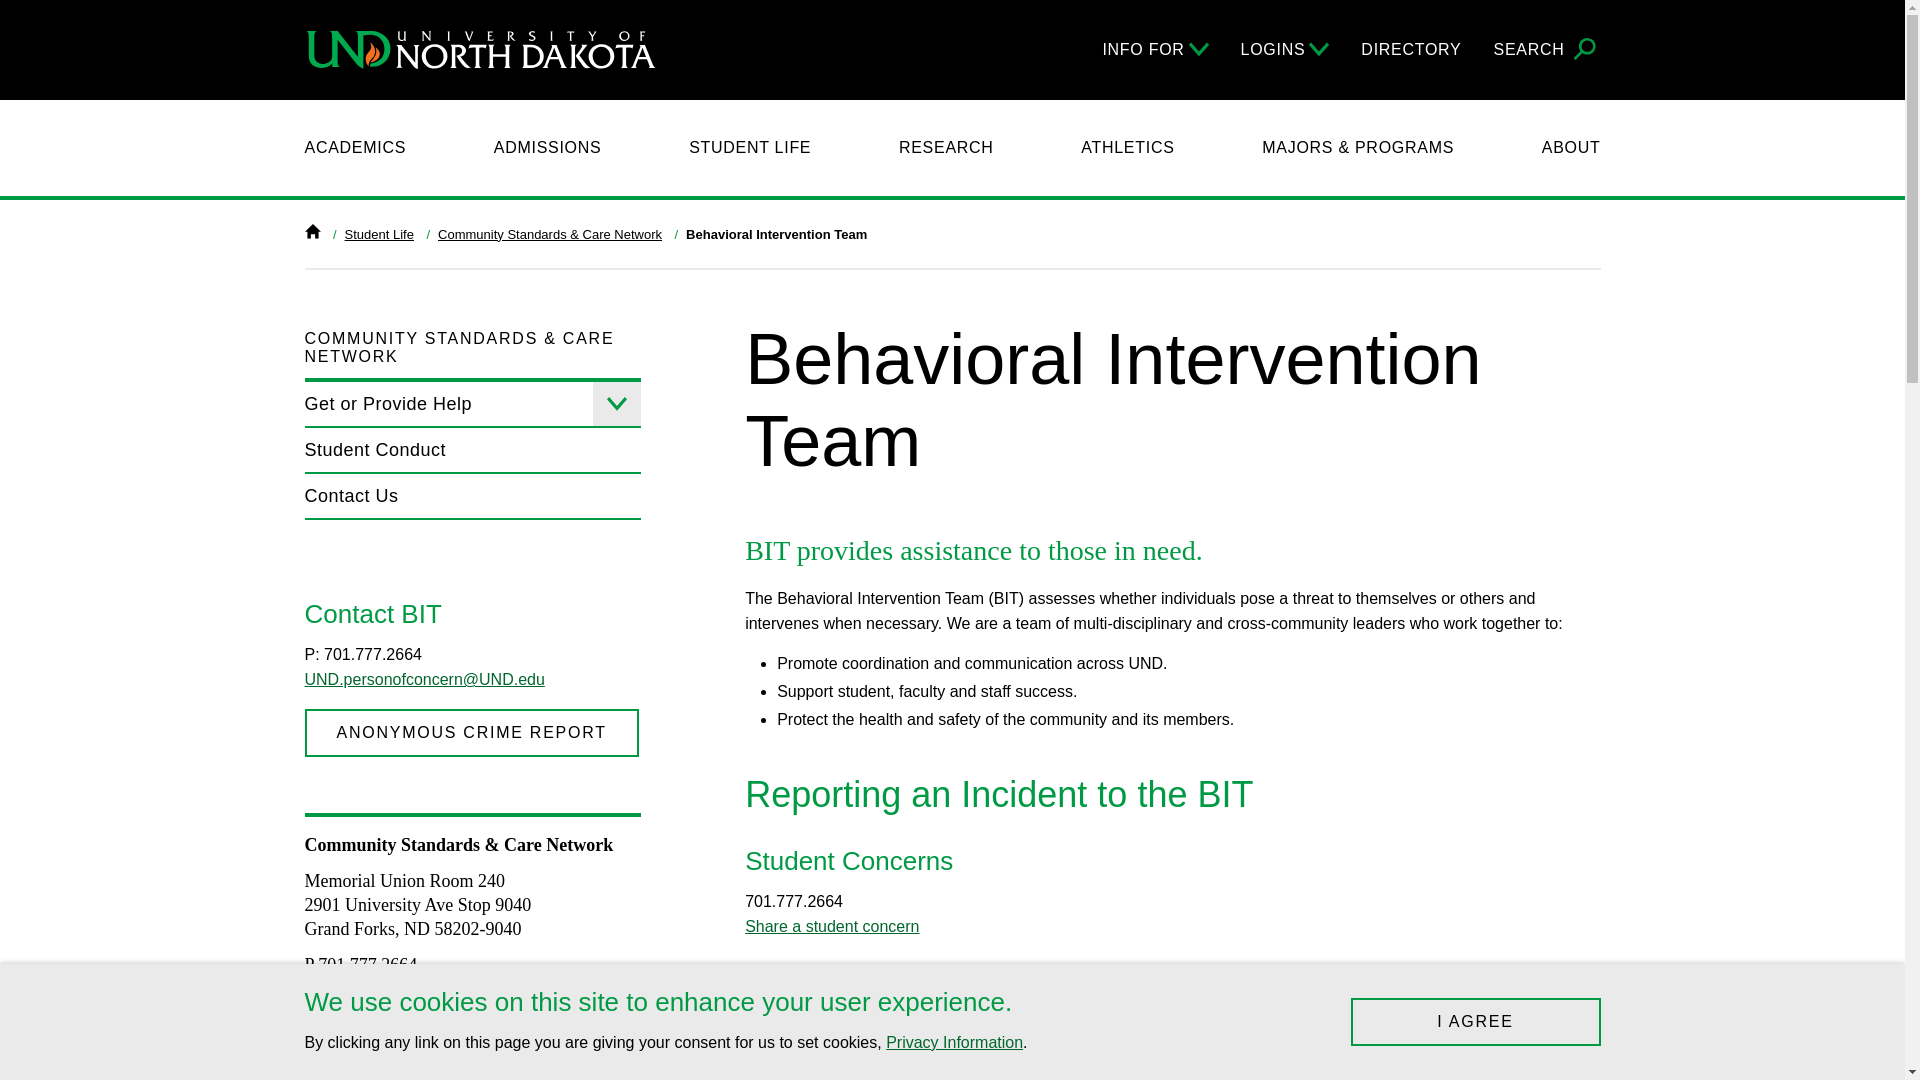  I want to click on INFO FOR, so click(1154, 49).